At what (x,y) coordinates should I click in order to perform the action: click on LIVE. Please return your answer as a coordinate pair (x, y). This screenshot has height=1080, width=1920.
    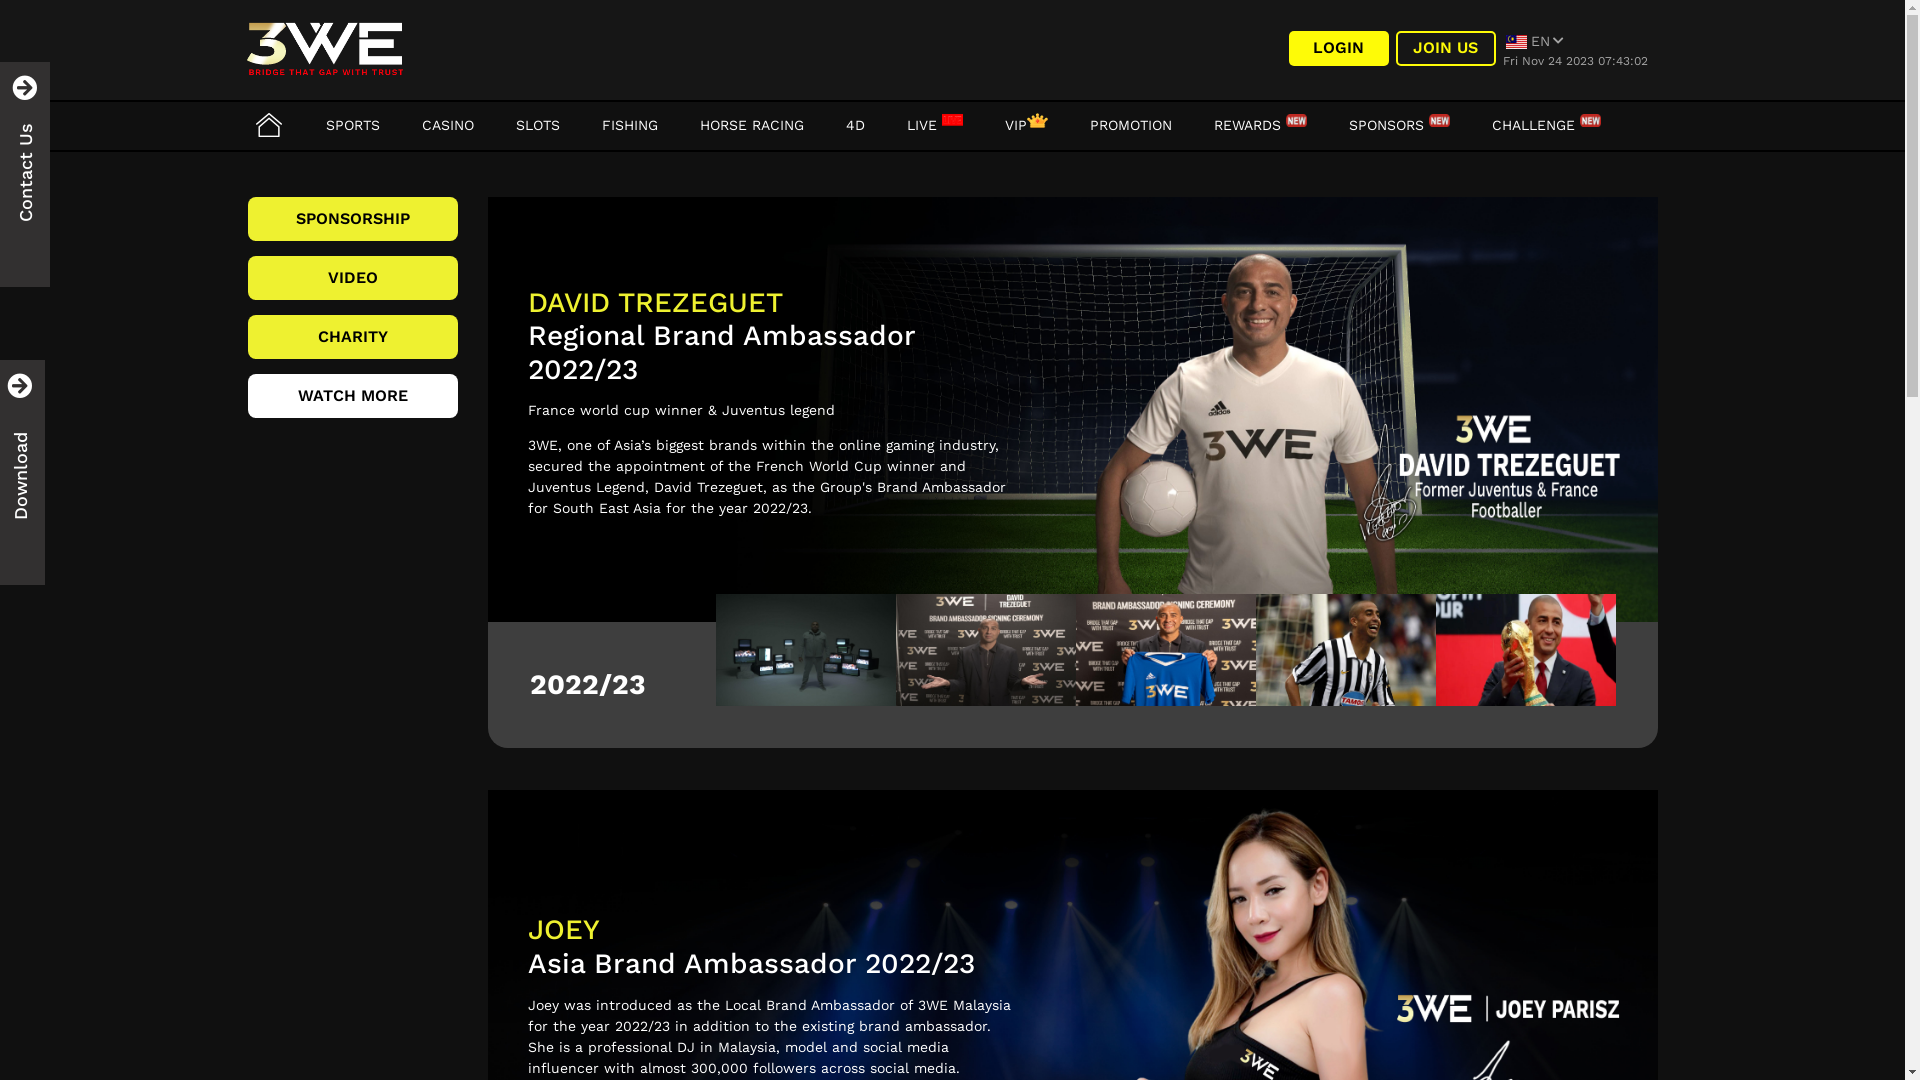
    Looking at the image, I should click on (934, 125).